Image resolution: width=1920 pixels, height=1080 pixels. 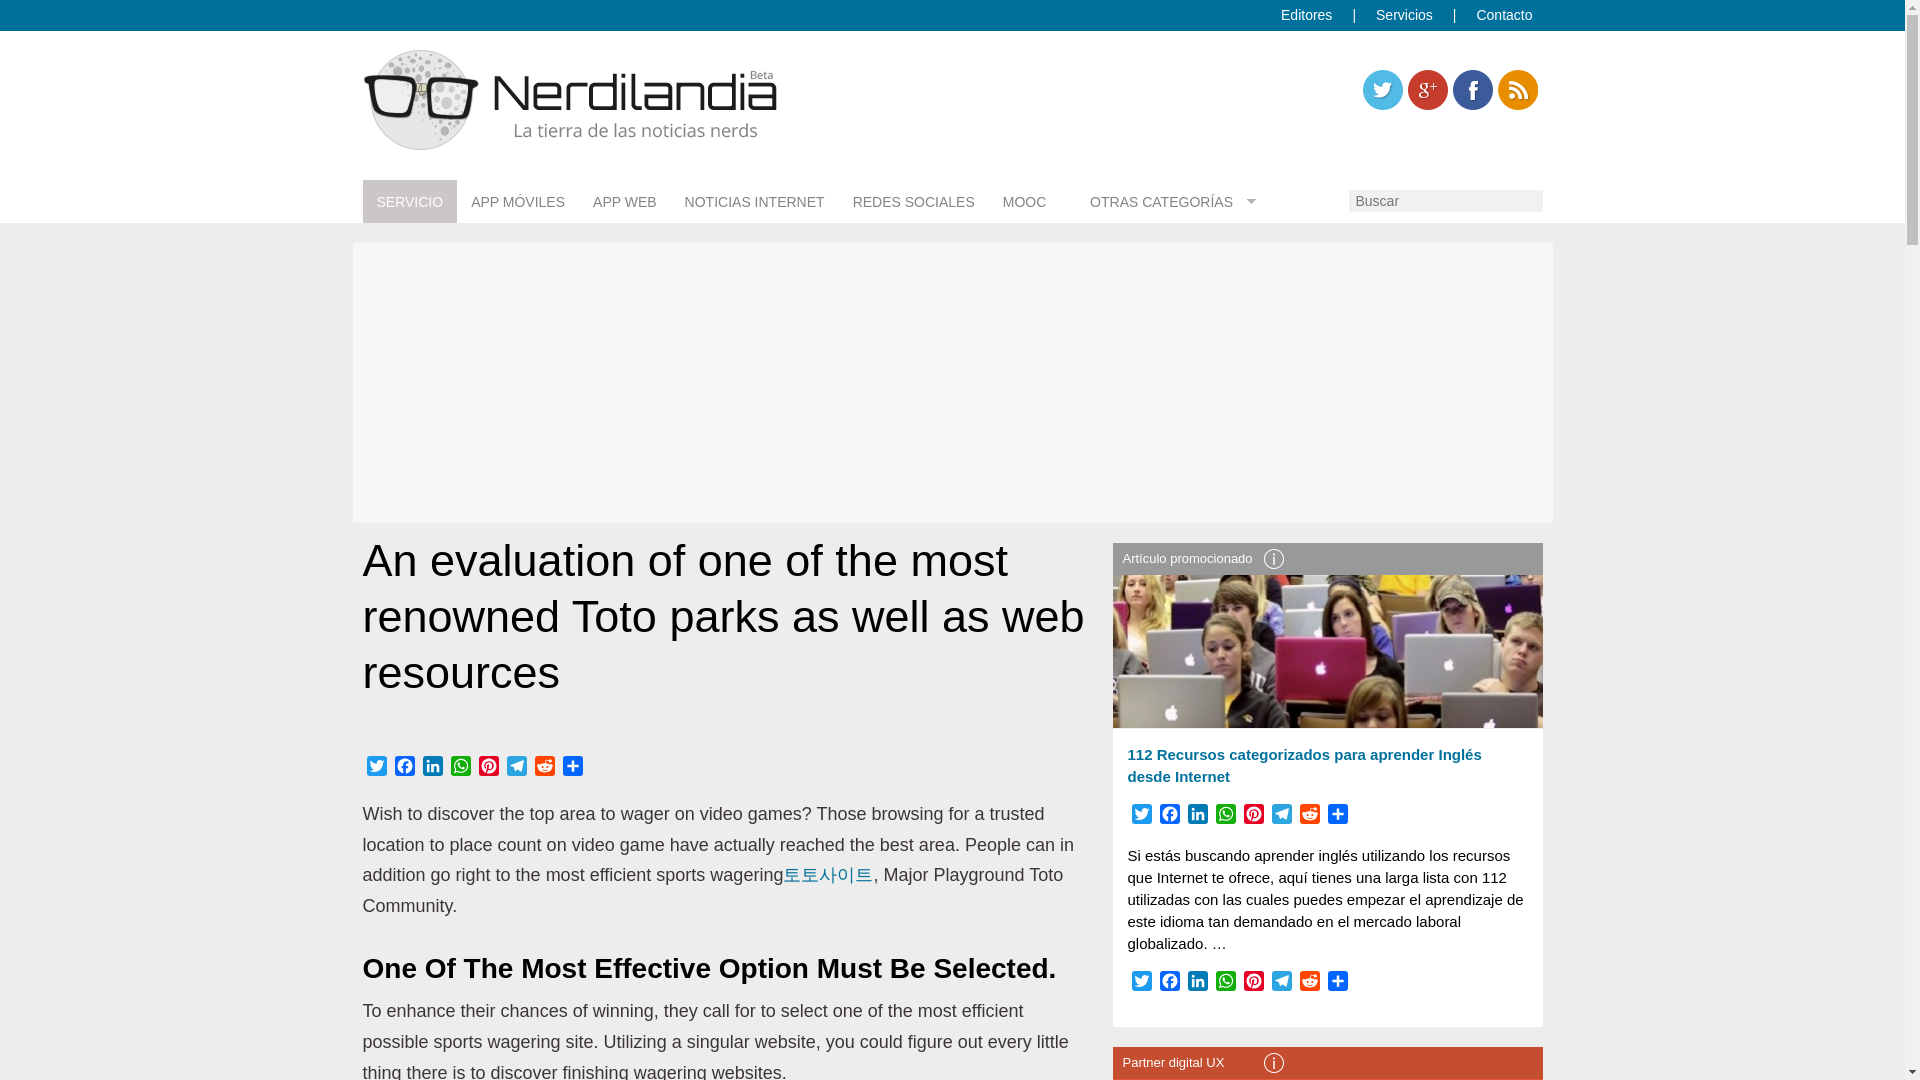 What do you see at coordinates (460, 768) in the screenshot?
I see `WhatsApp` at bounding box center [460, 768].